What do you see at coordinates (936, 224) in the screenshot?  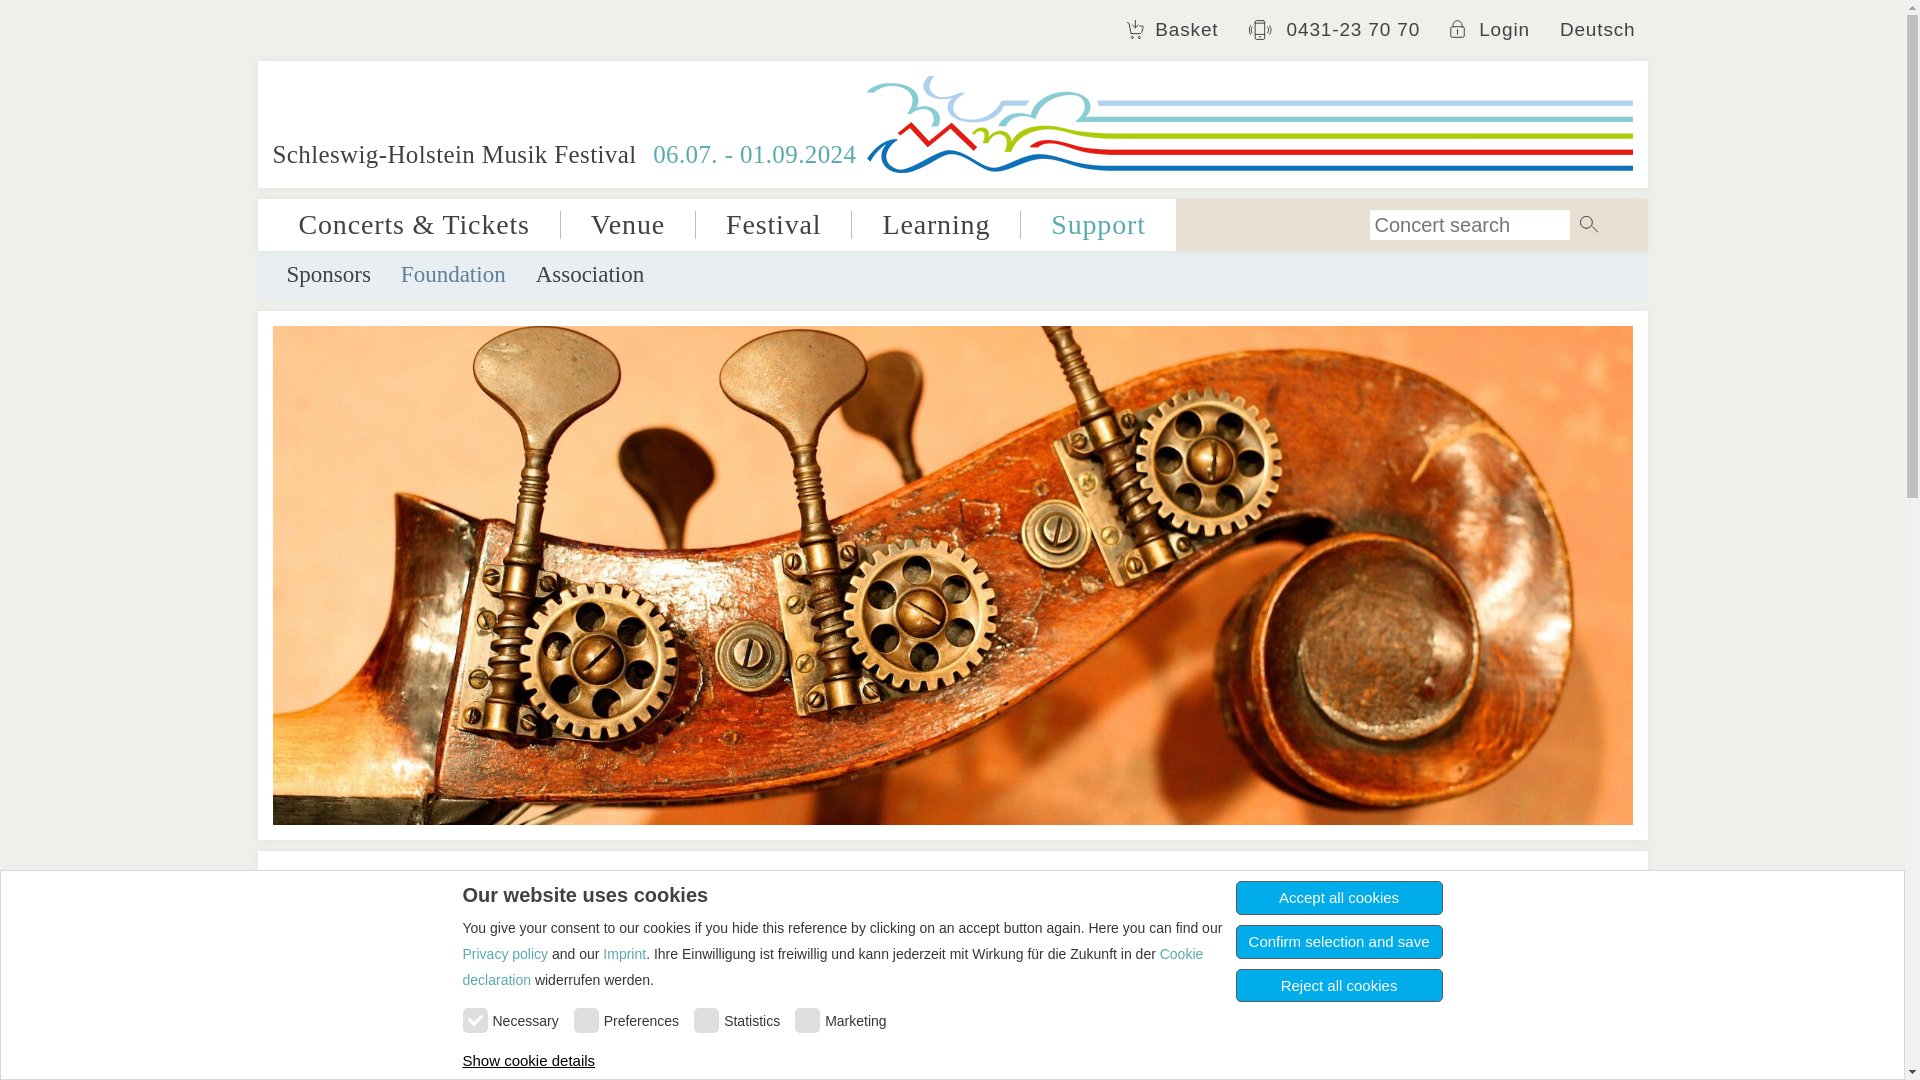 I see `Learning` at bounding box center [936, 224].